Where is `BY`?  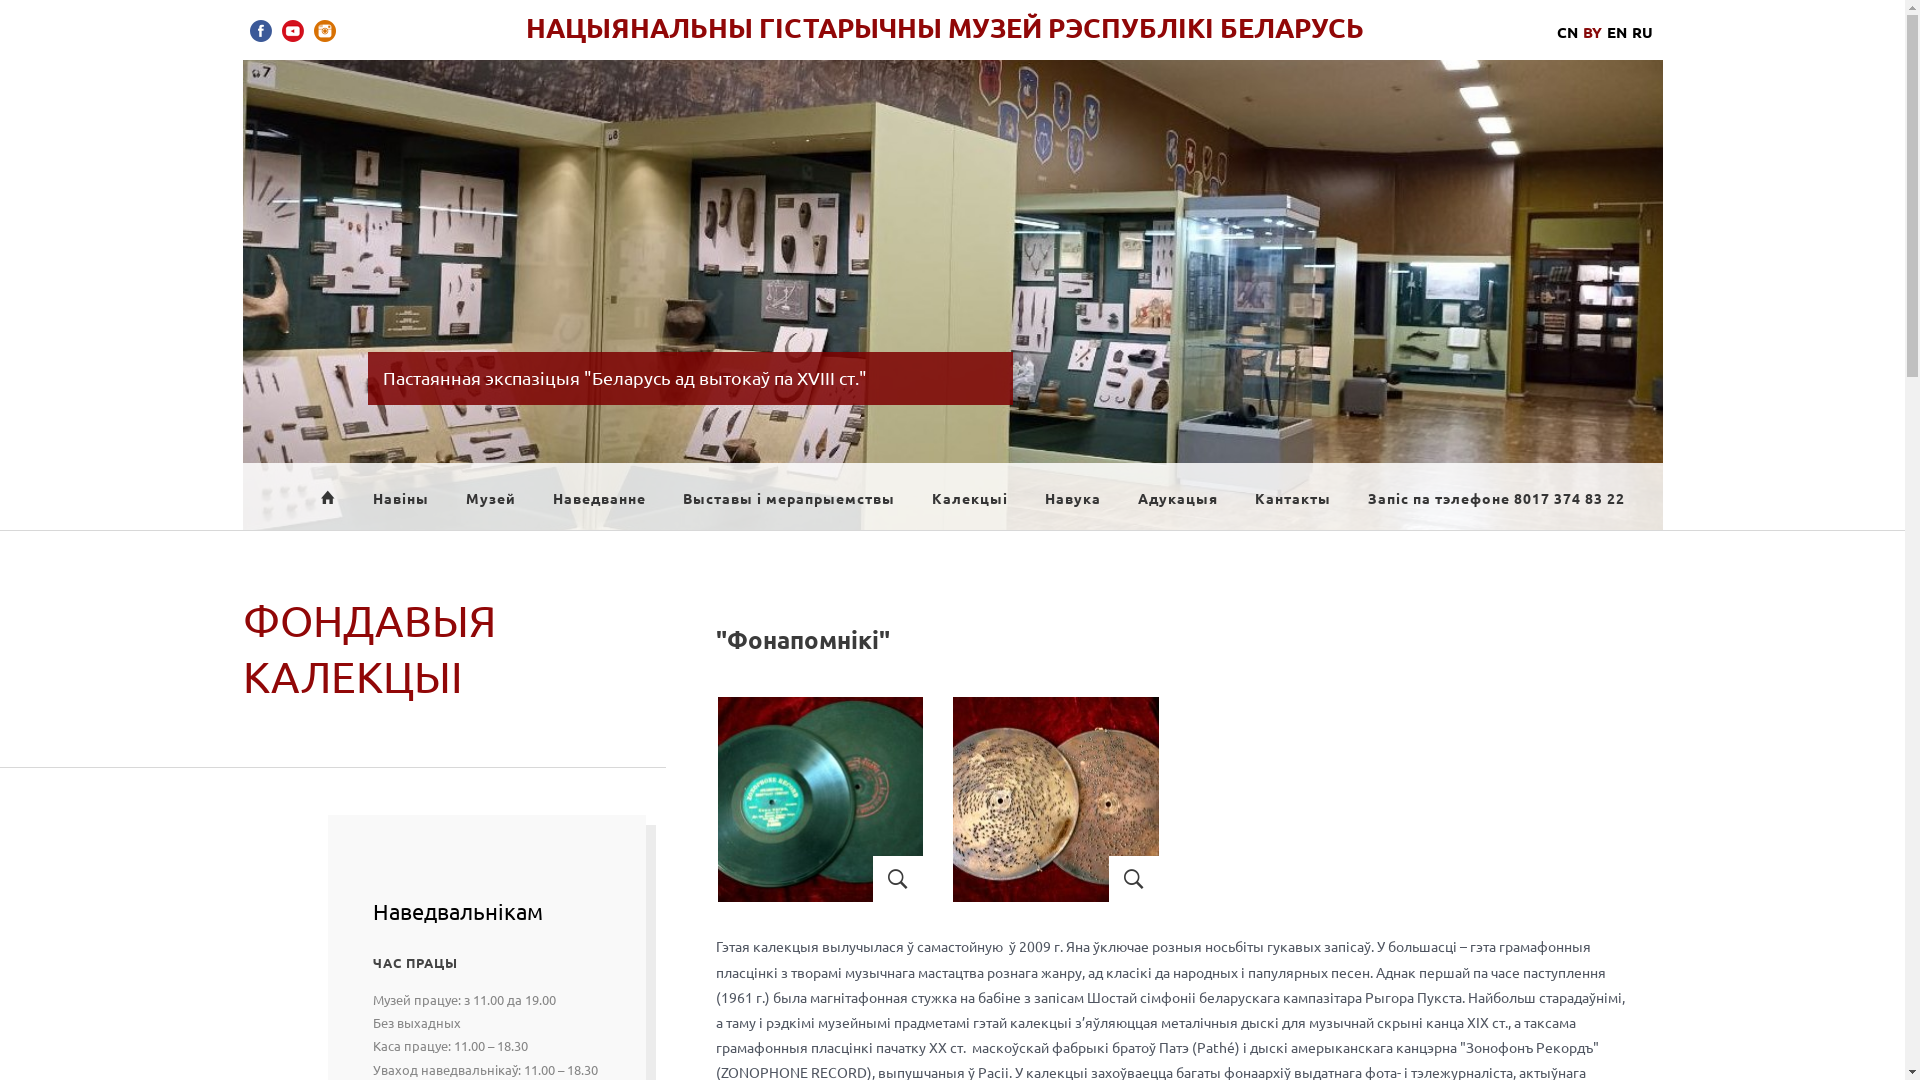 BY is located at coordinates (1592, 32).